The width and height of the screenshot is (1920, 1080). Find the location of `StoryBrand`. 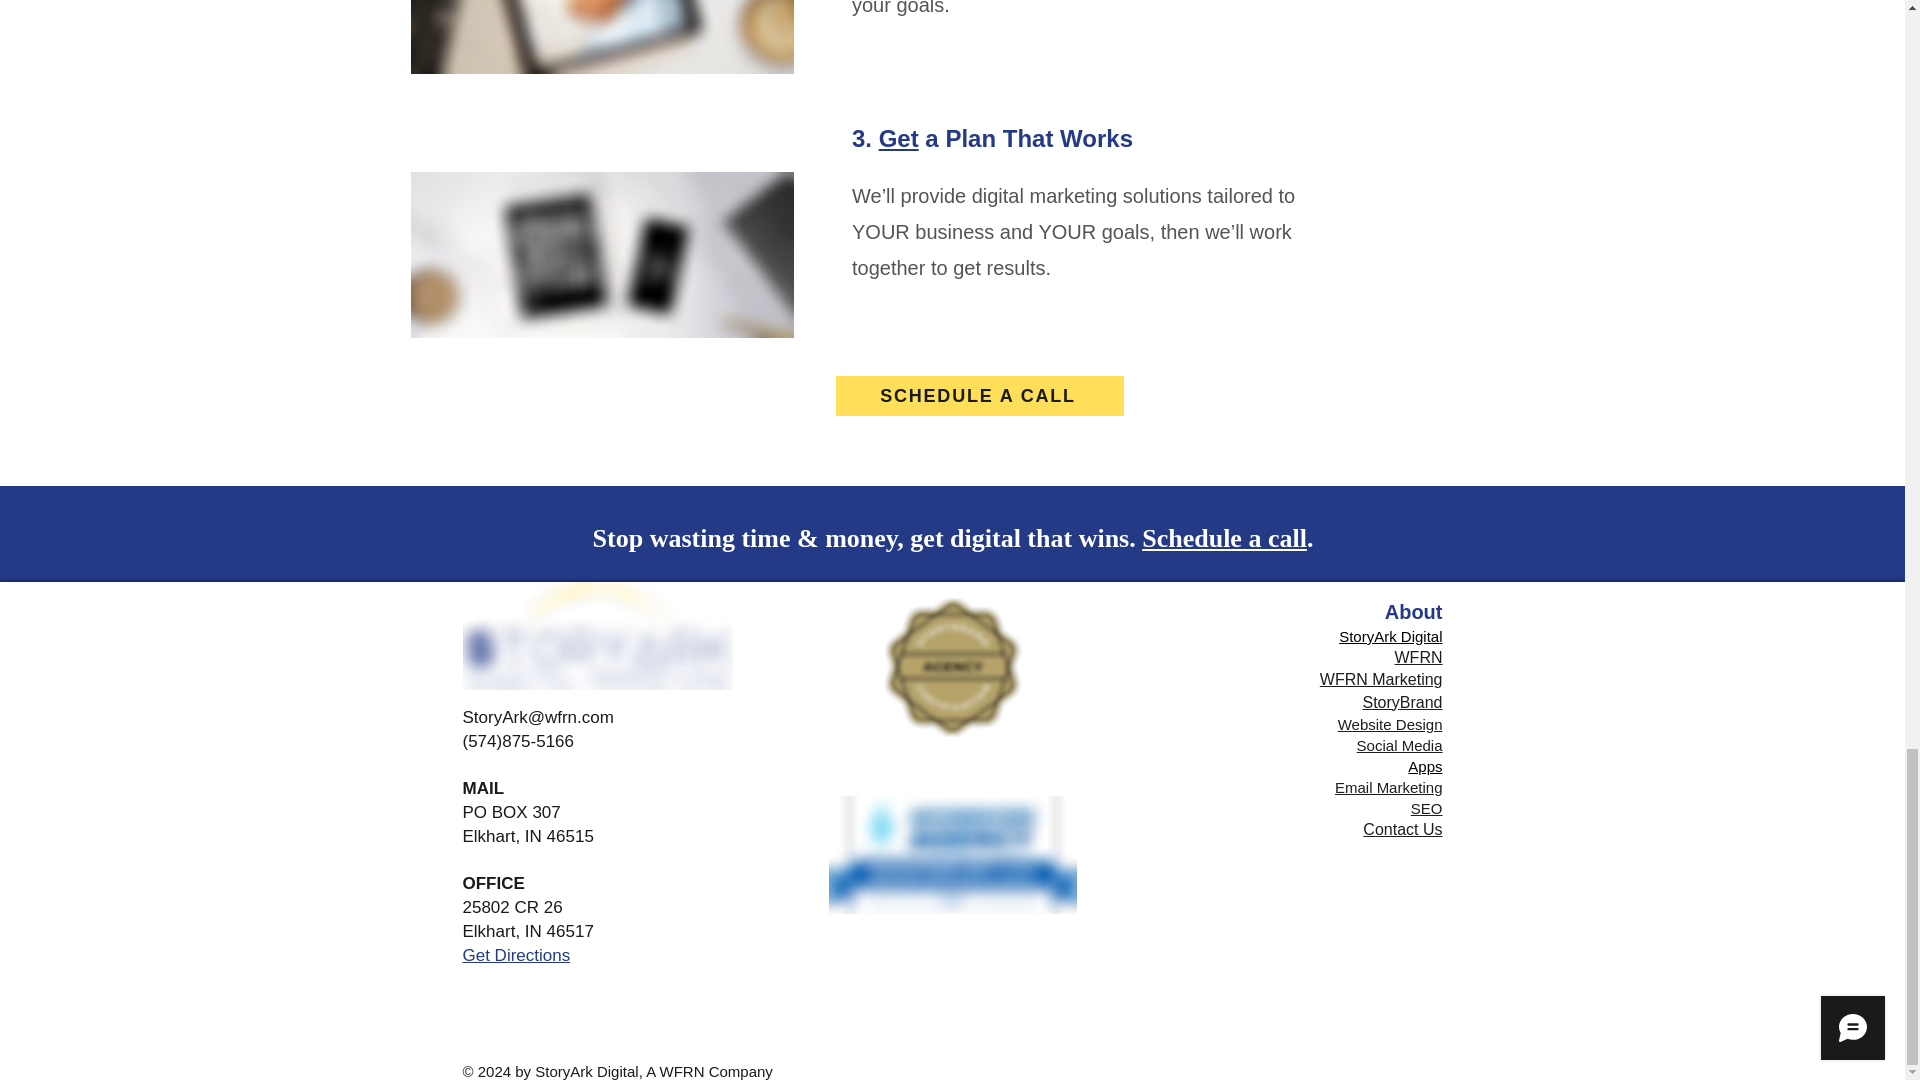

StoryBrand is located at coordinates (1401, 702).